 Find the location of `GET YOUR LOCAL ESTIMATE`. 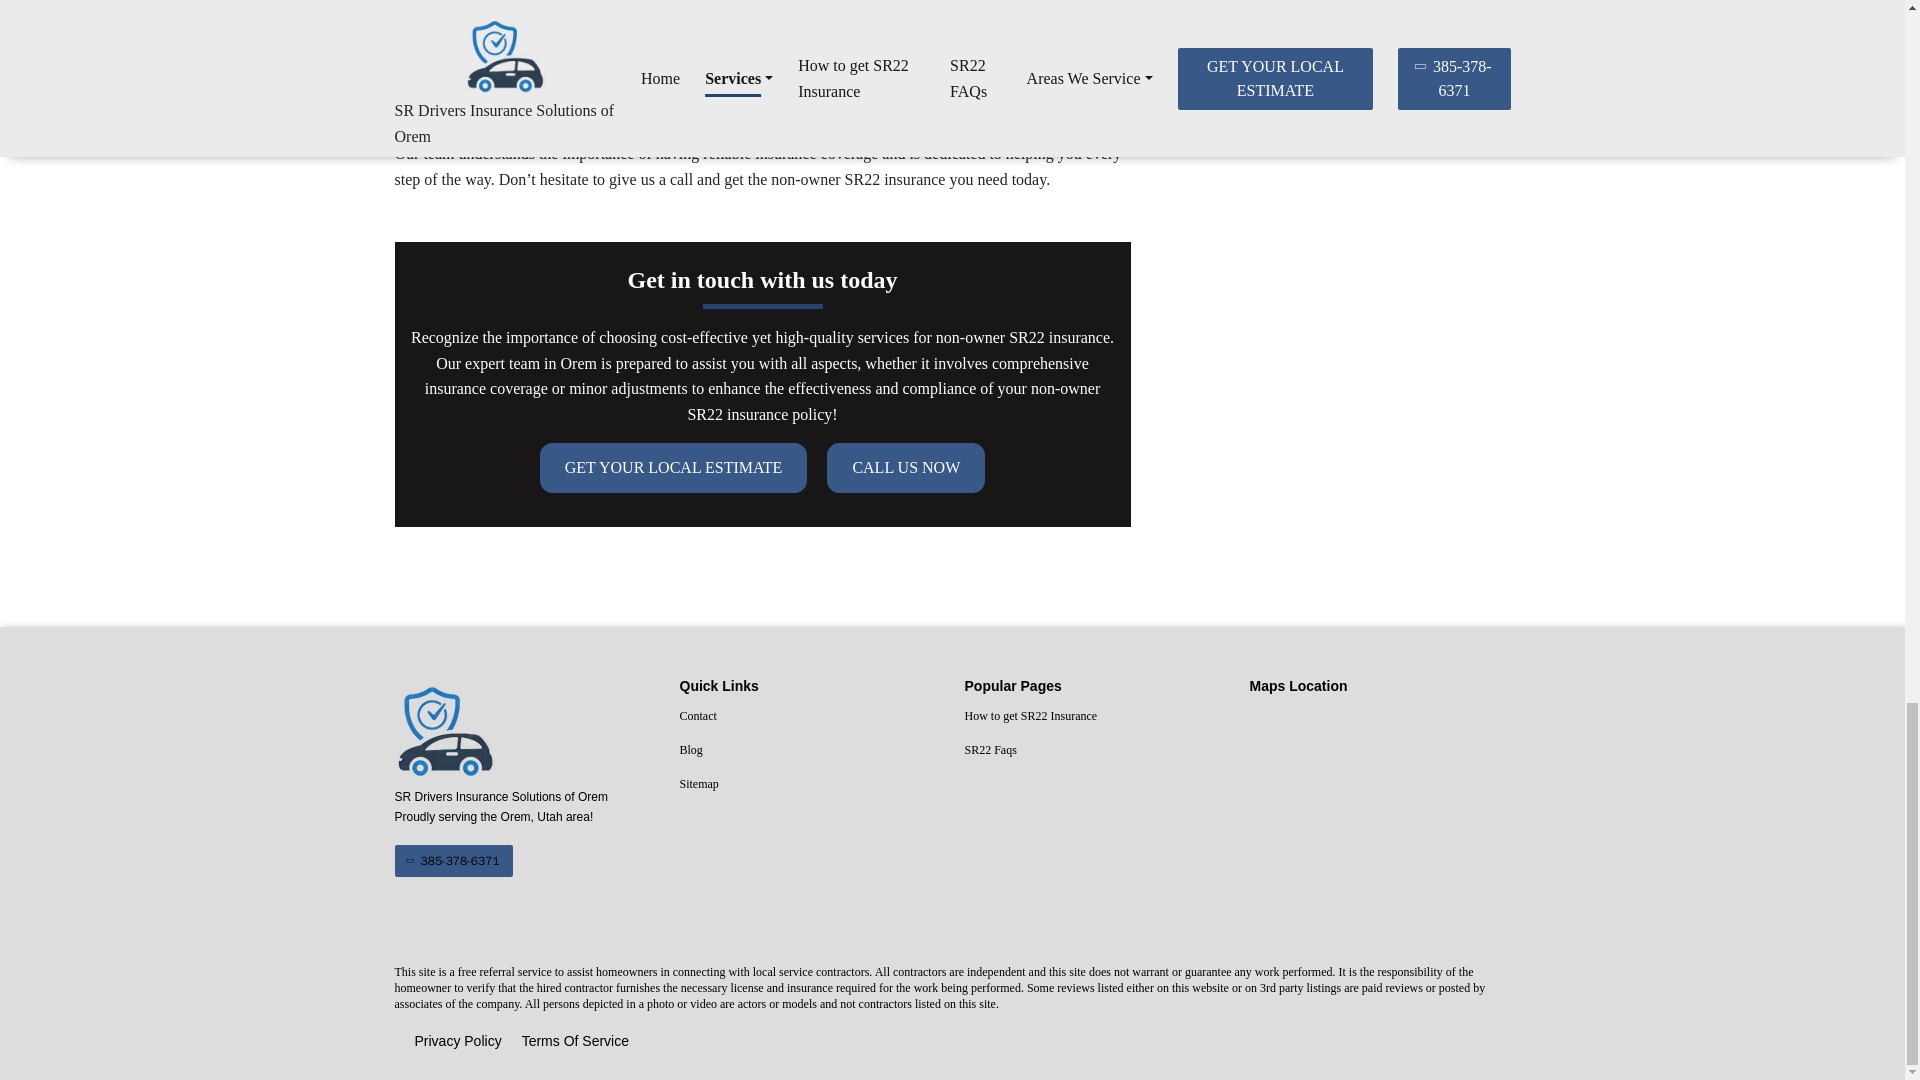

GET YOUR LOCAL ESTIMATE is located at coordinates (674, 467).